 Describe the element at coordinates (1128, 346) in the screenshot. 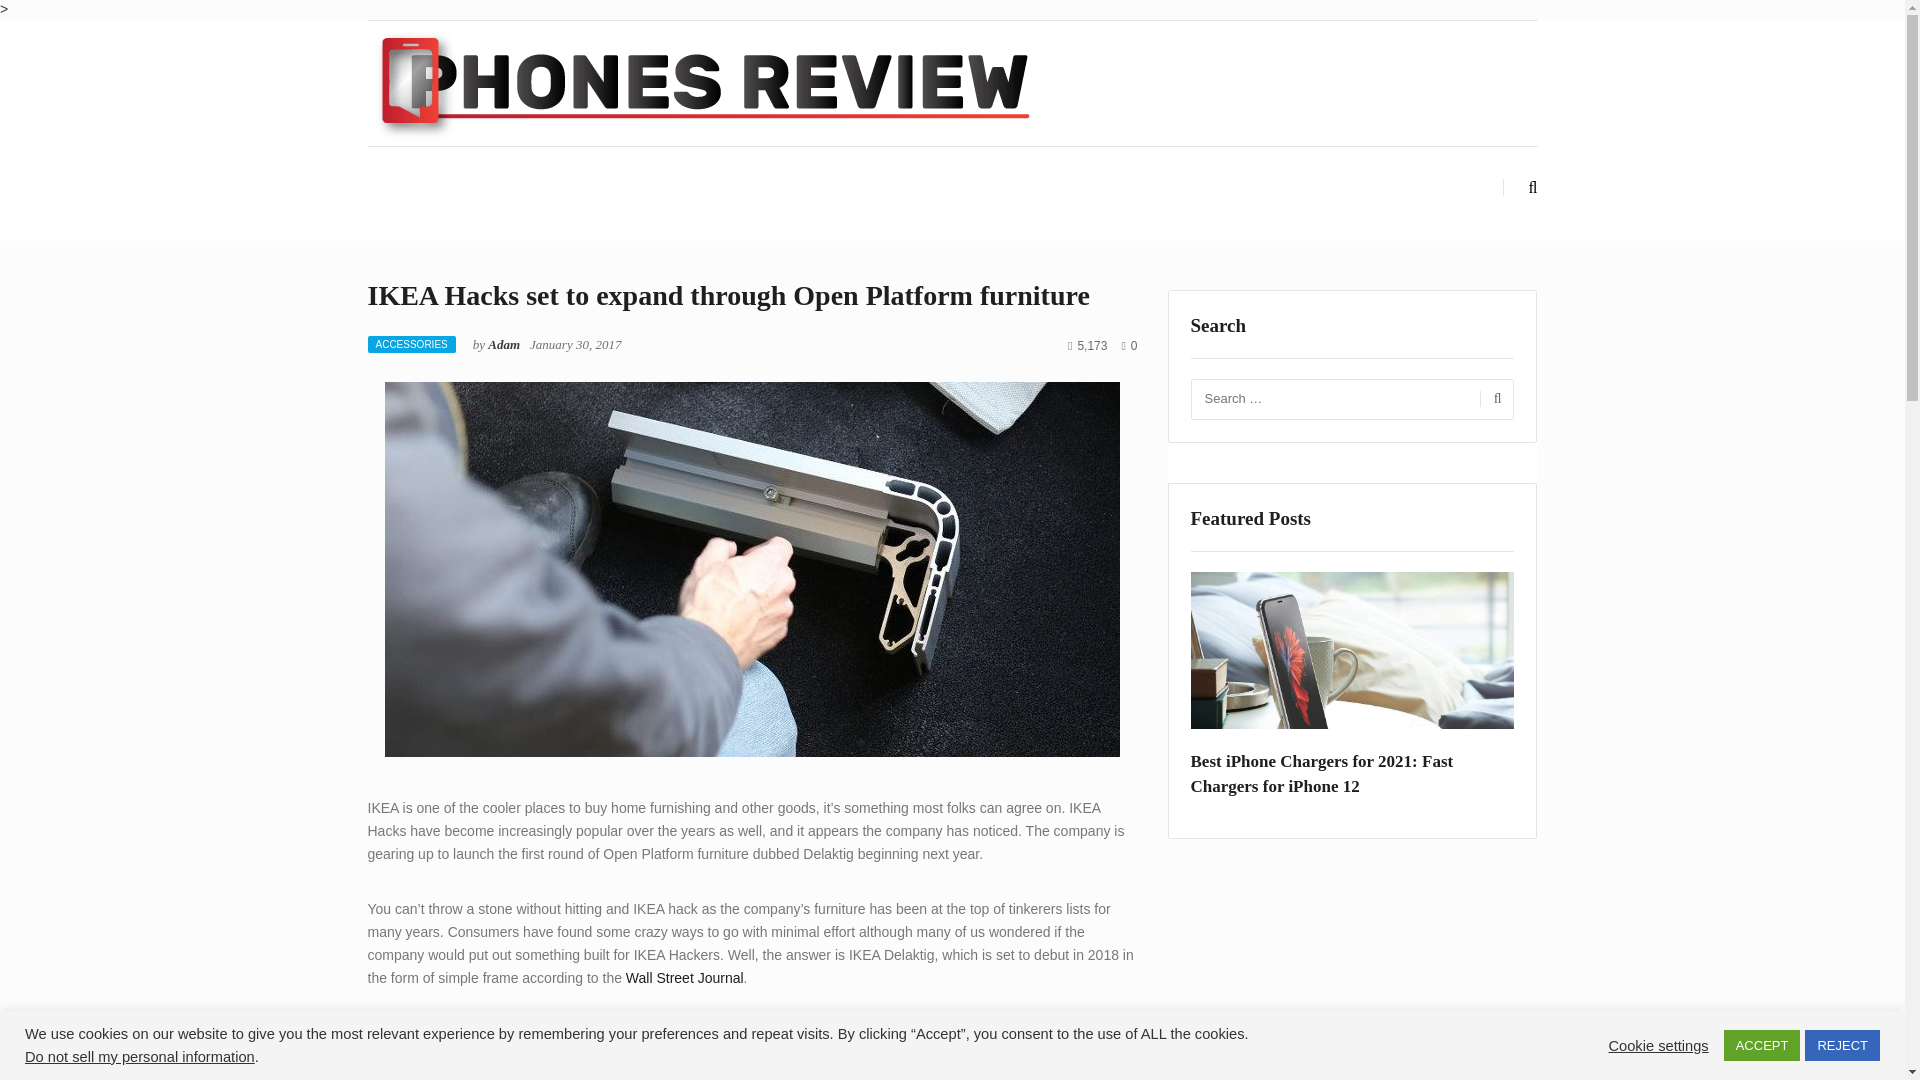

I see `0` at that location.